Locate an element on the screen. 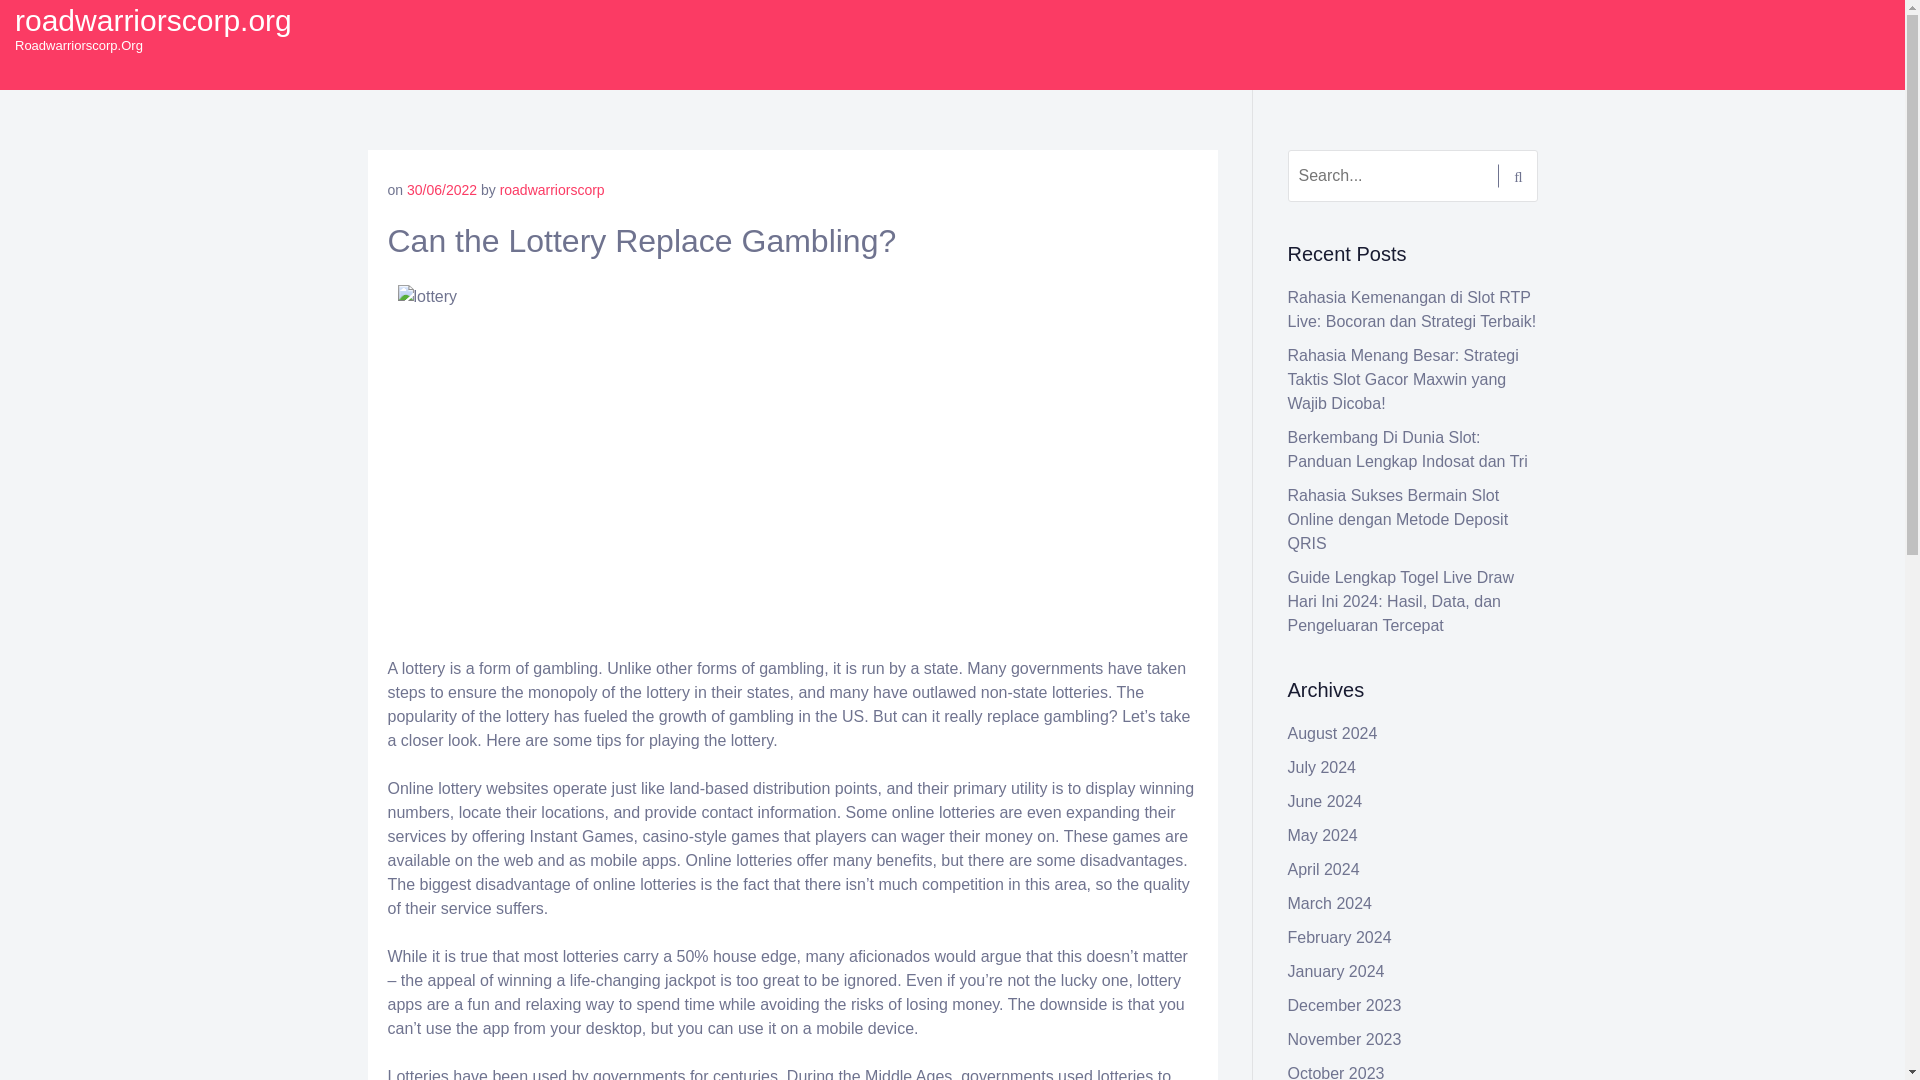 The image size is (1920, 1080). June 2024 is located at coordinates (1326, 801).